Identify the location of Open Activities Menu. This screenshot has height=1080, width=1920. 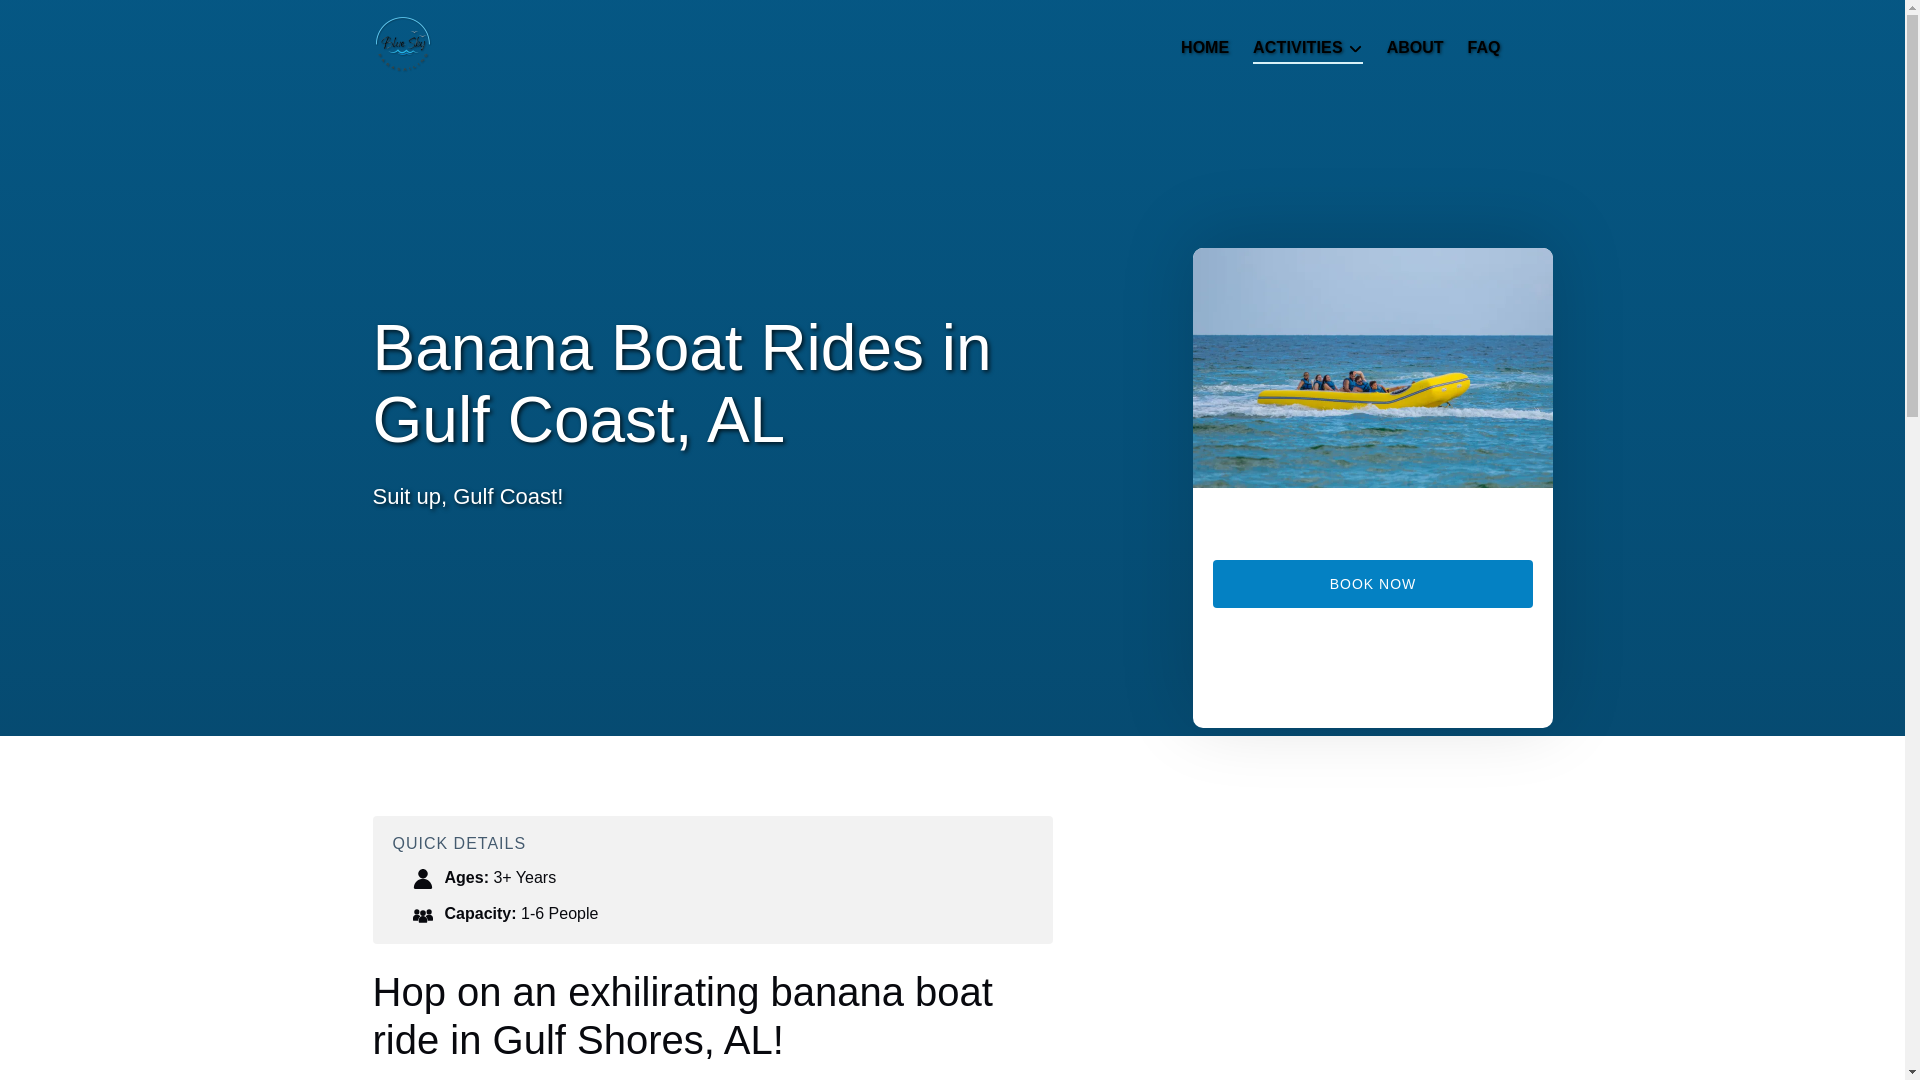
(1312, 43).